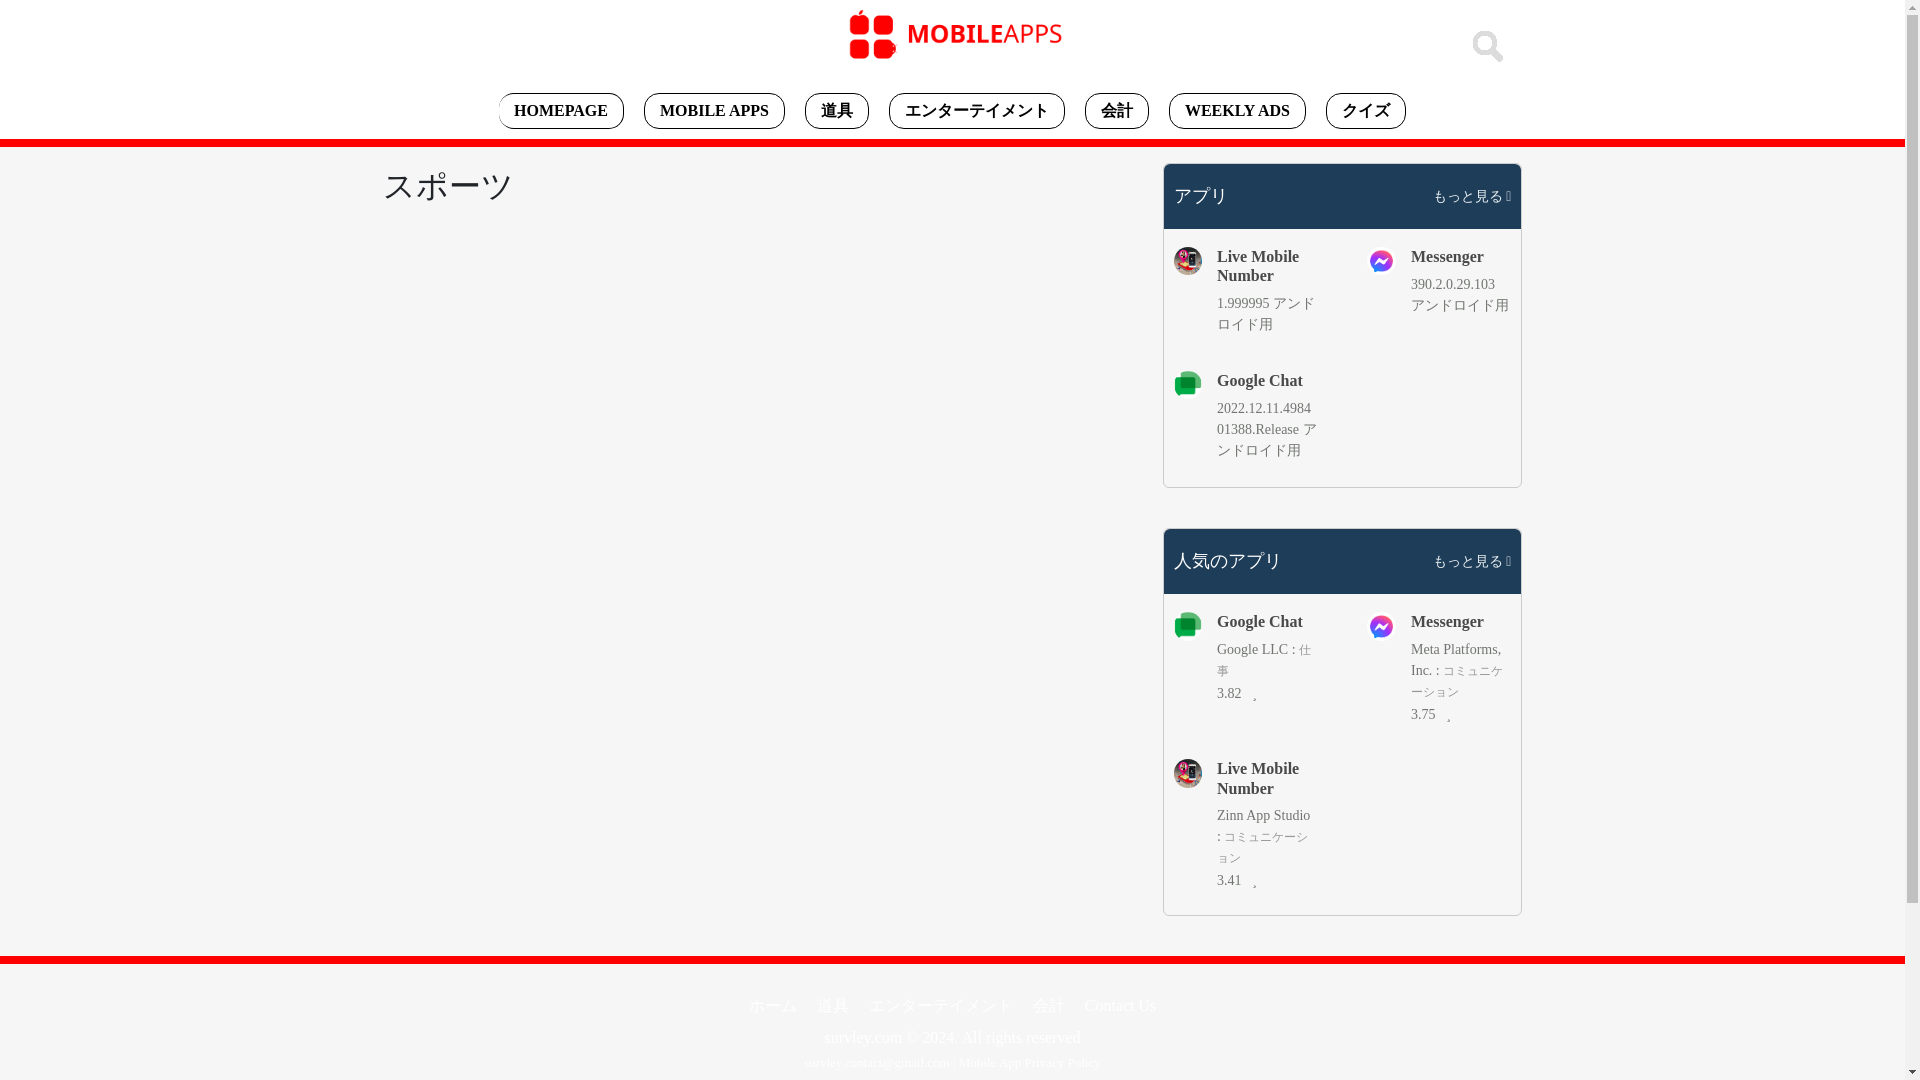 The image size is (1920, 1080). I want to click on Contact Us, so click(1121, 1006).